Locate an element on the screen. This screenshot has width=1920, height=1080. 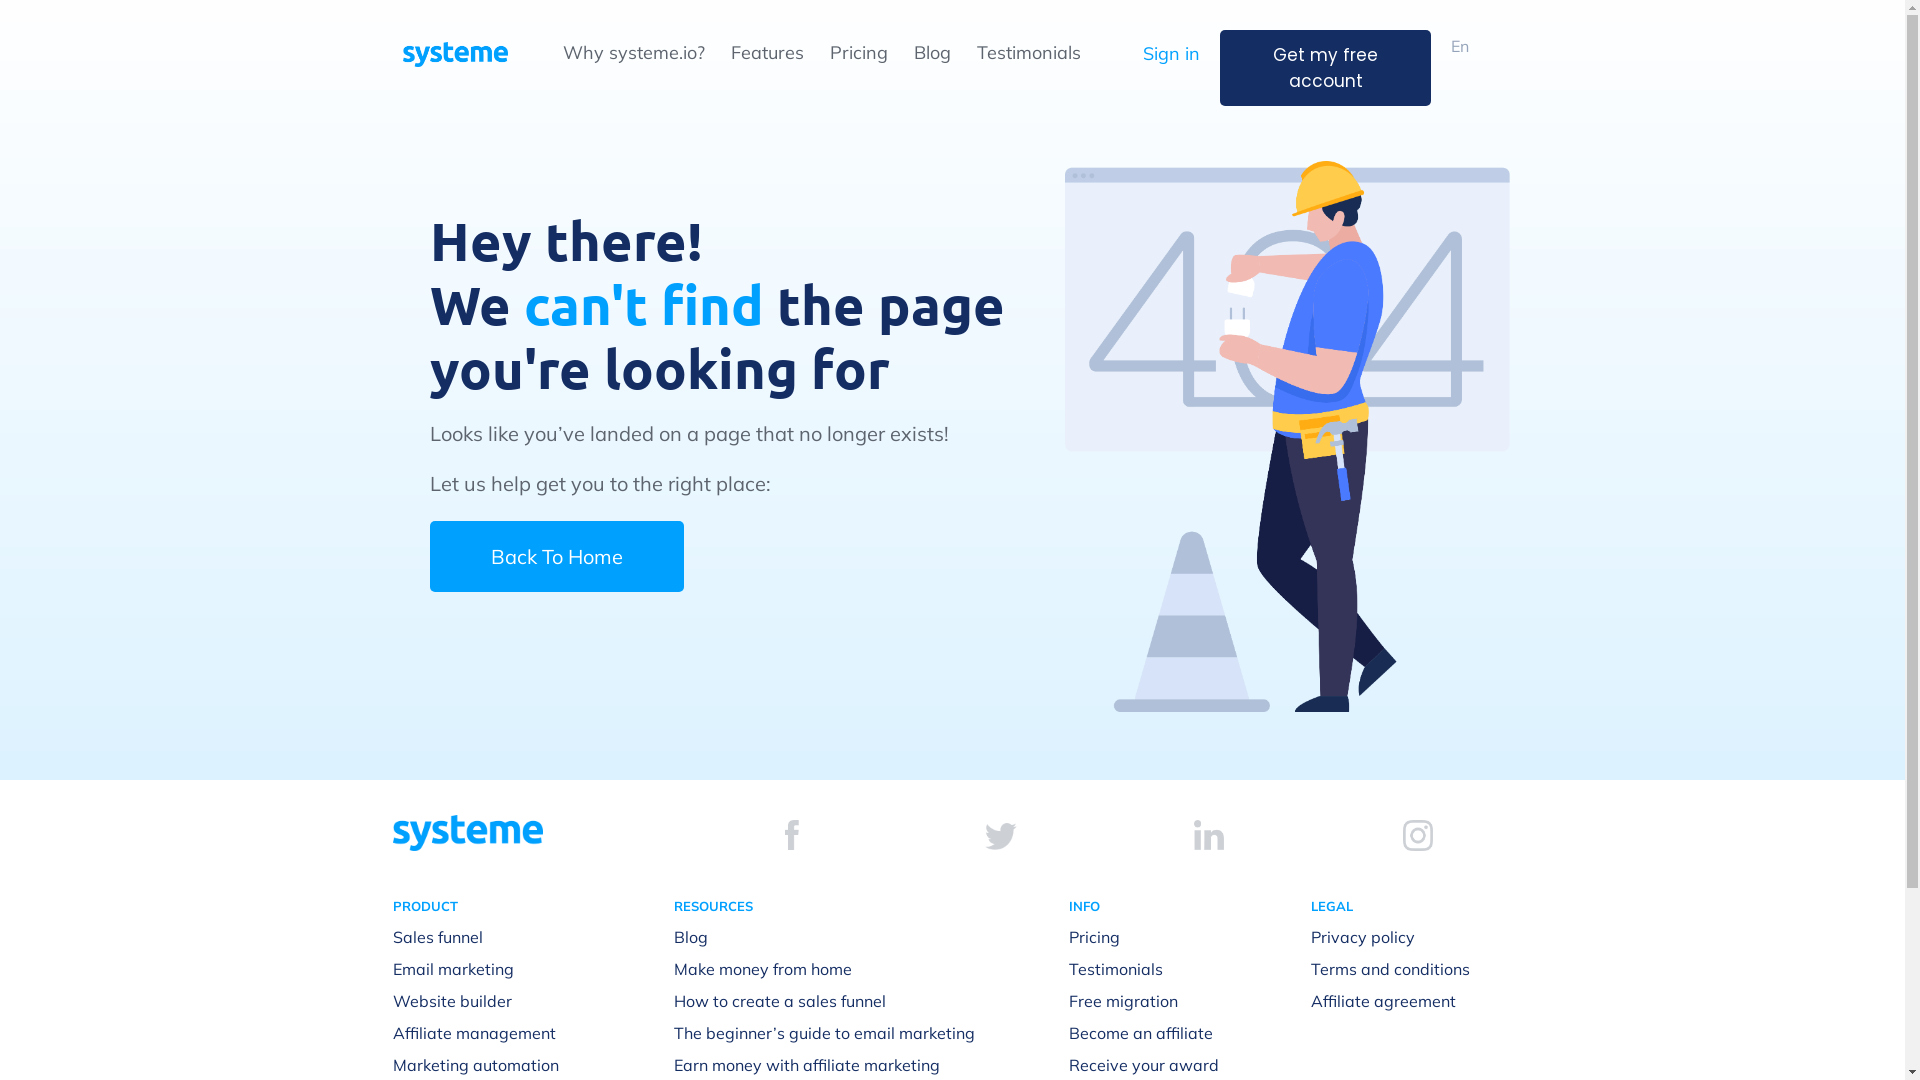
Receive your award is located at coordinates (1144, 1065).